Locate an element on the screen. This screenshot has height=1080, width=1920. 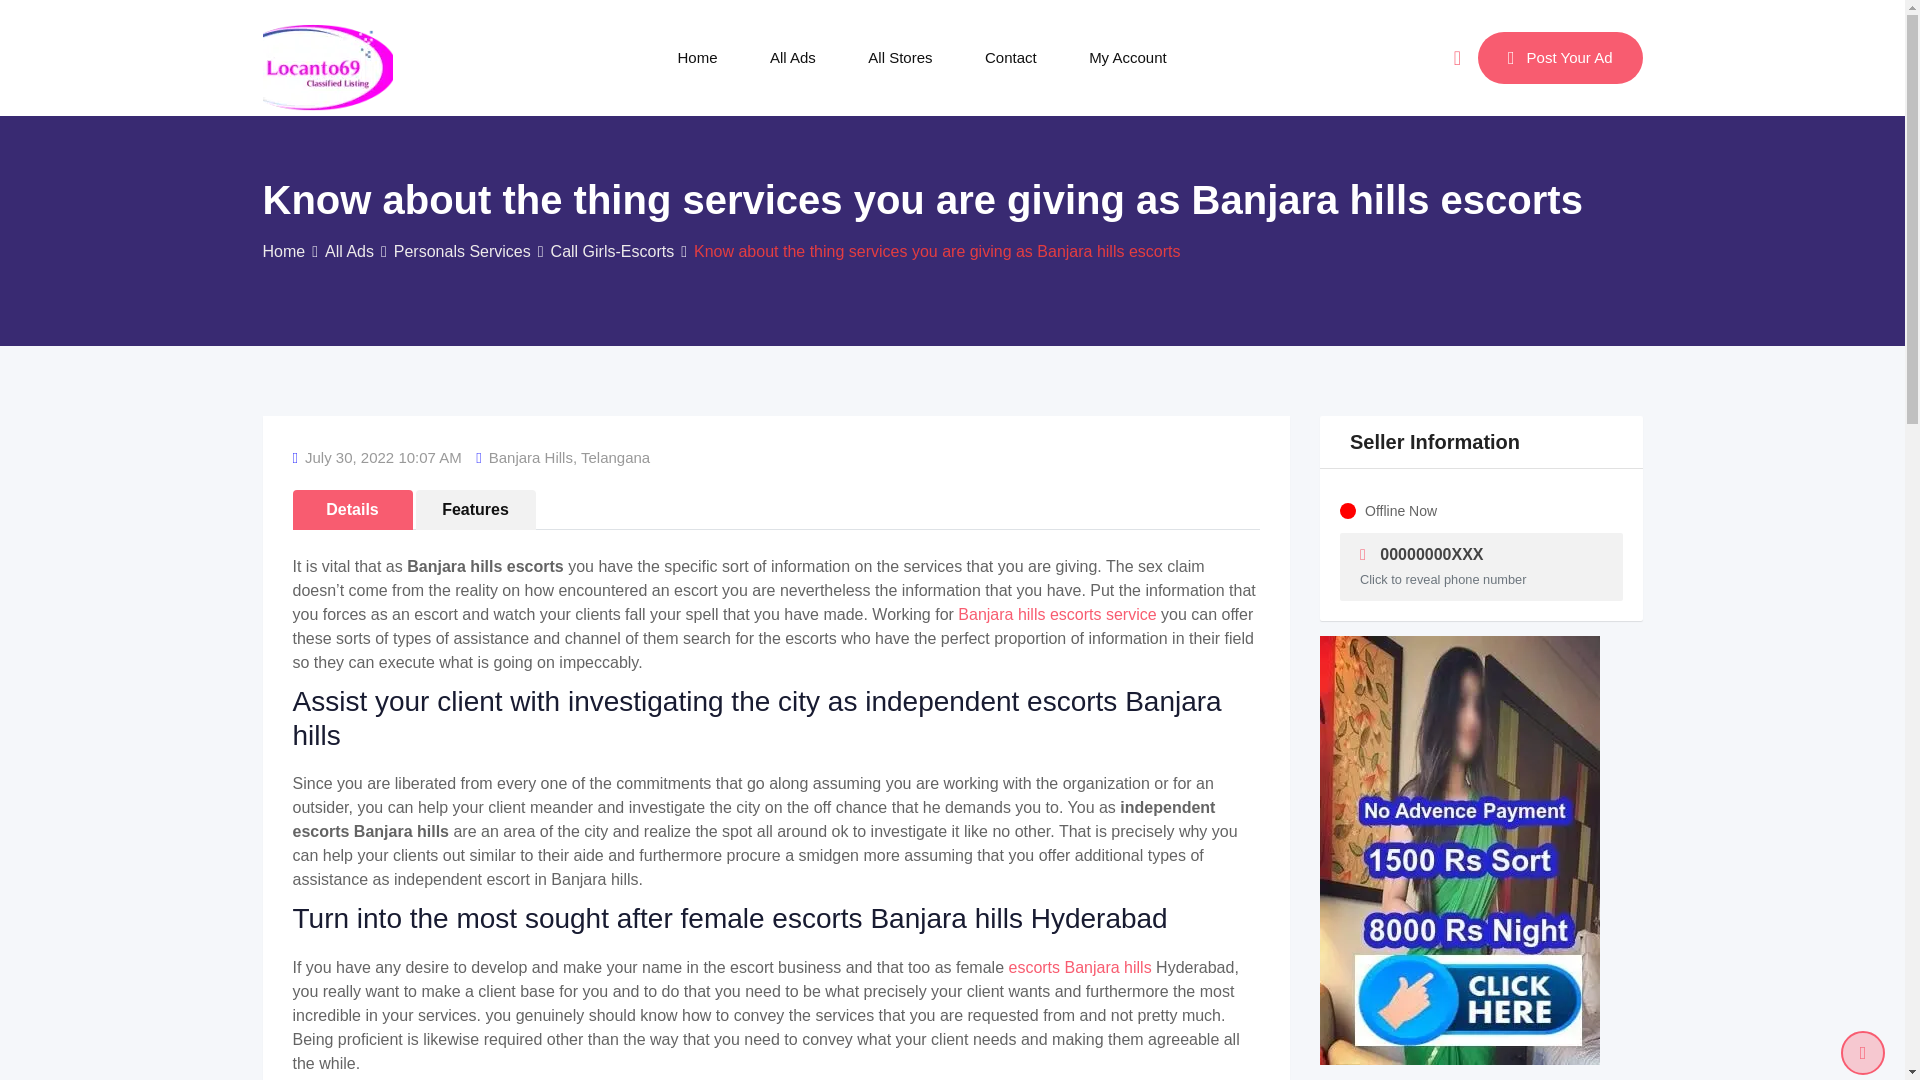
All Ads is located at coordinates (793, 57).